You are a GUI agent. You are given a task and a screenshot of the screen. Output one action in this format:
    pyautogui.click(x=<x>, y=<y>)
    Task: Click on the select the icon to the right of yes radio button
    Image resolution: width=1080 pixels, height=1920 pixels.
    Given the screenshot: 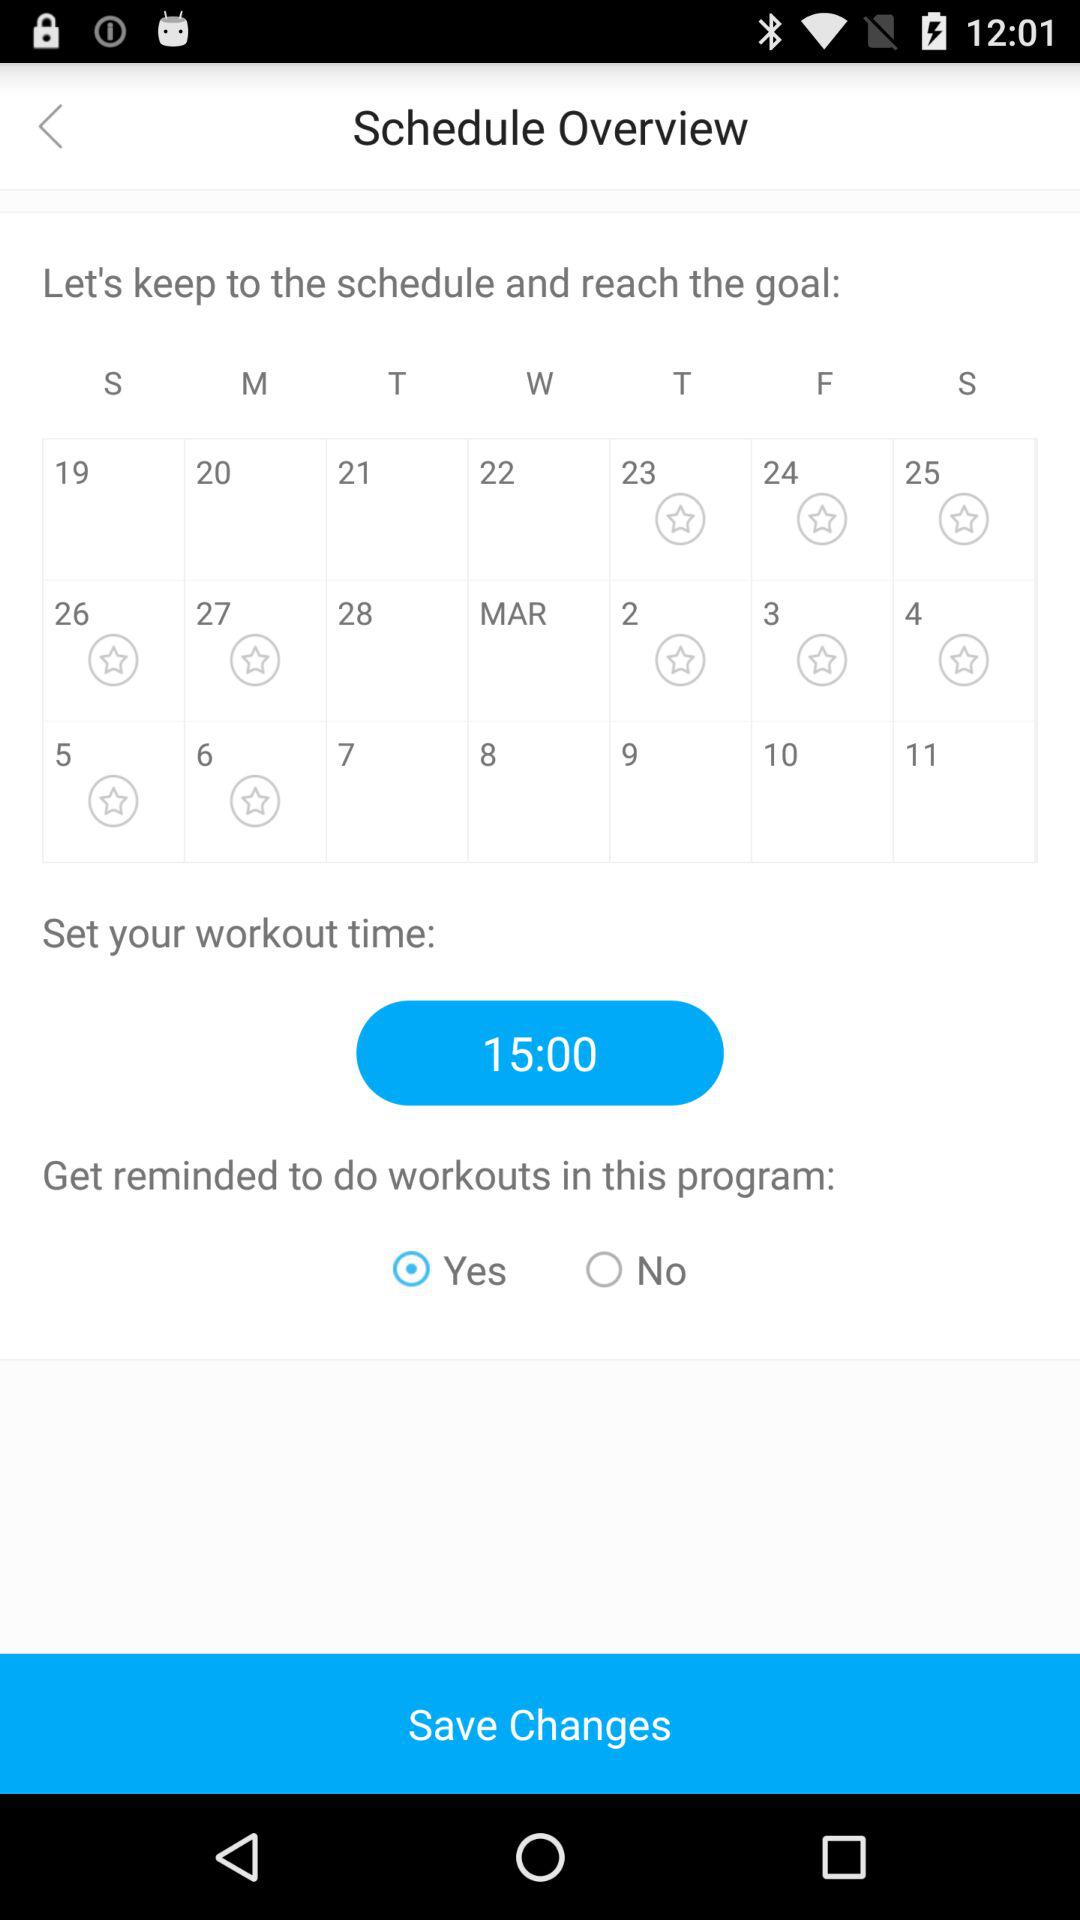 What is the action you would take?
    pyautogui.click(x=636, y=1269)
    